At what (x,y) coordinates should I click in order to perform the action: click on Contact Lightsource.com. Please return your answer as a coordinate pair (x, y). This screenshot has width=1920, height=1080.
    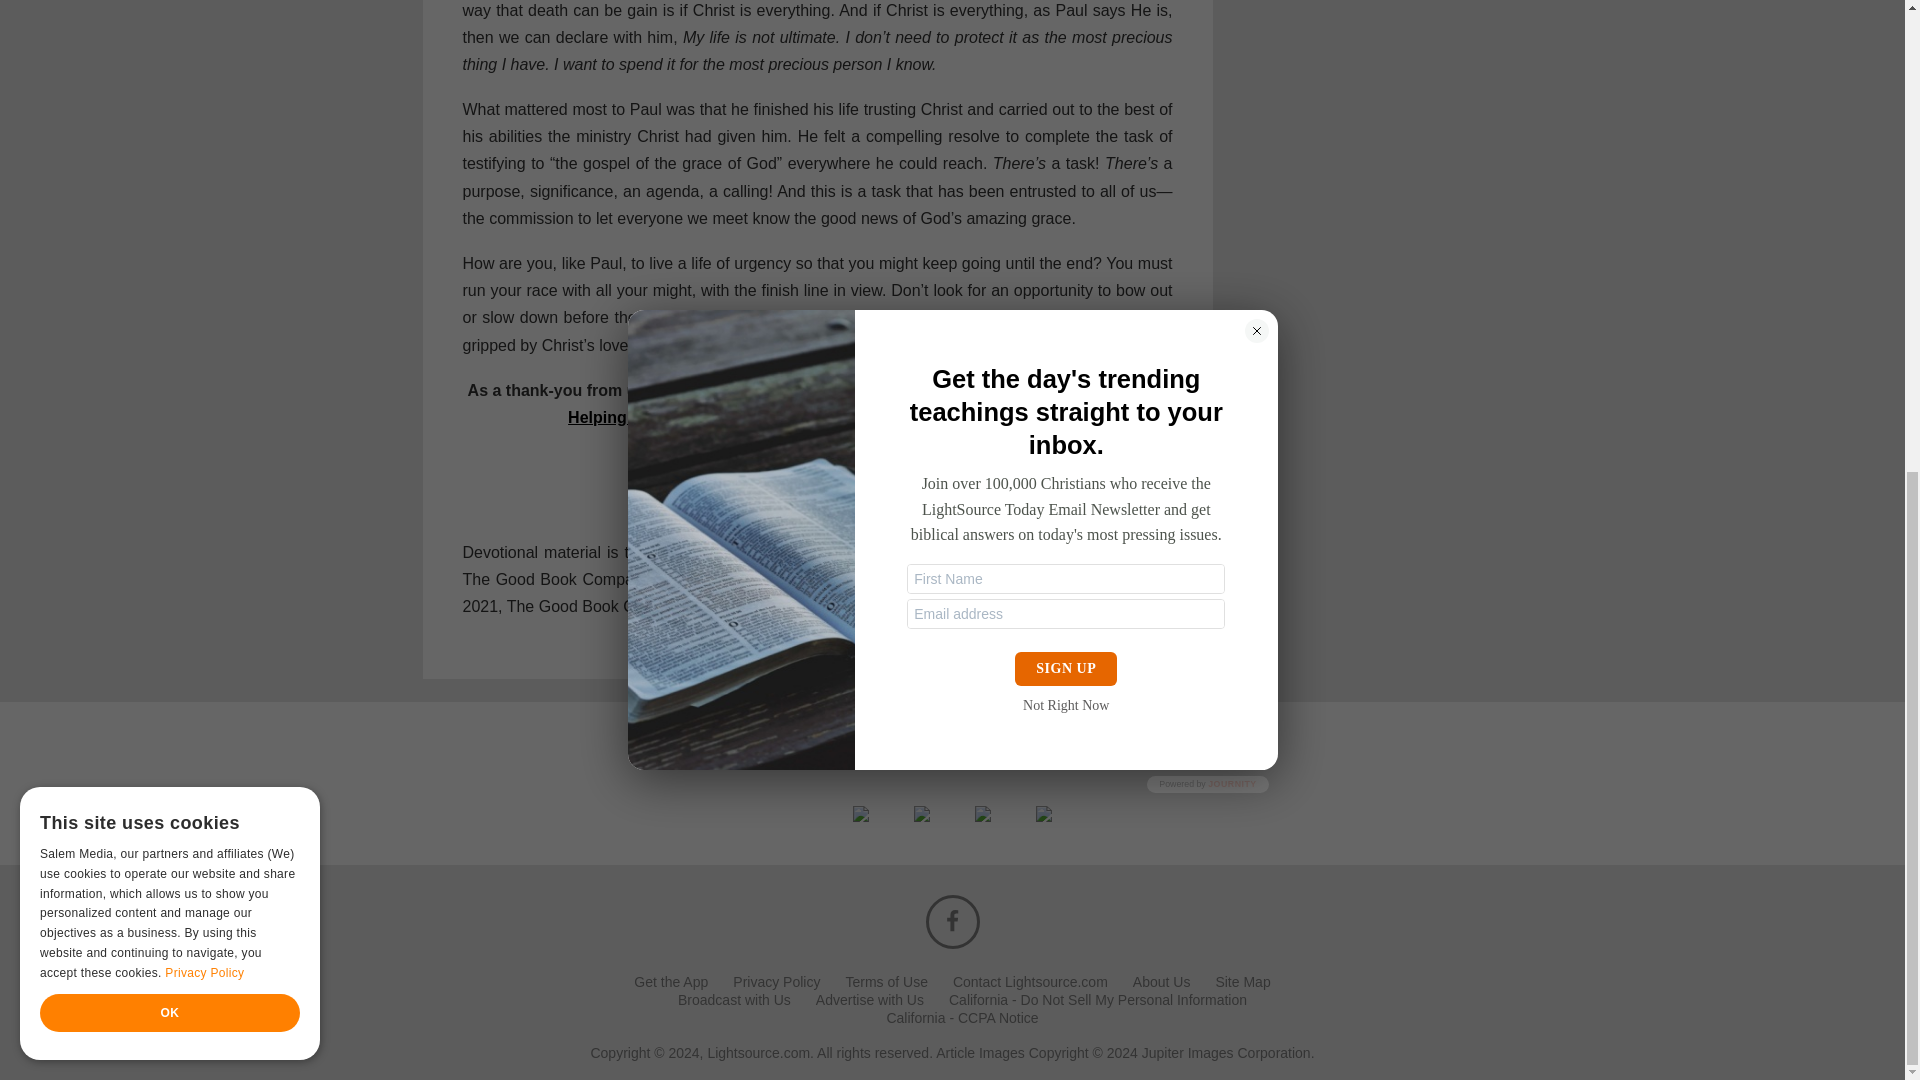
    Looking at the image, I should click on (1030, 982).